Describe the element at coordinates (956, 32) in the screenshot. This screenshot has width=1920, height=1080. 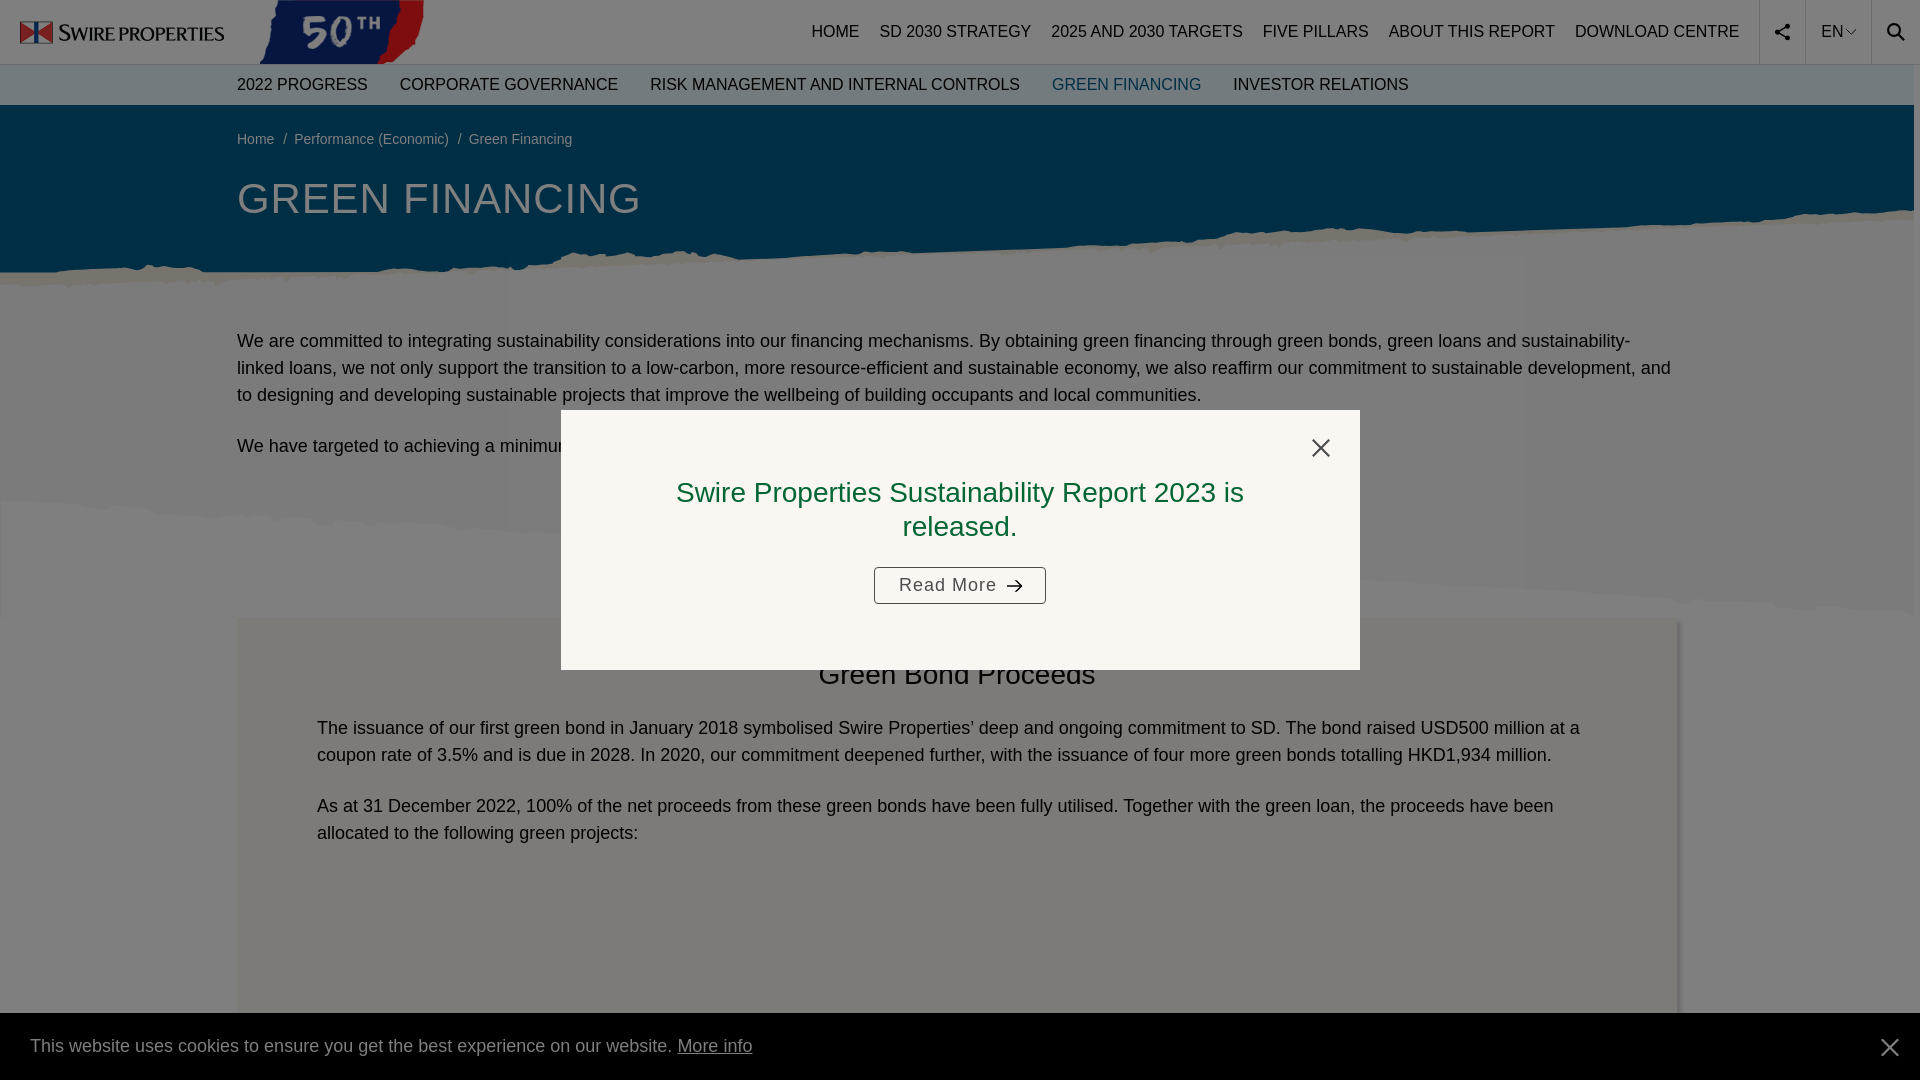
I see `SD 2030 STRATEGY` at that location.